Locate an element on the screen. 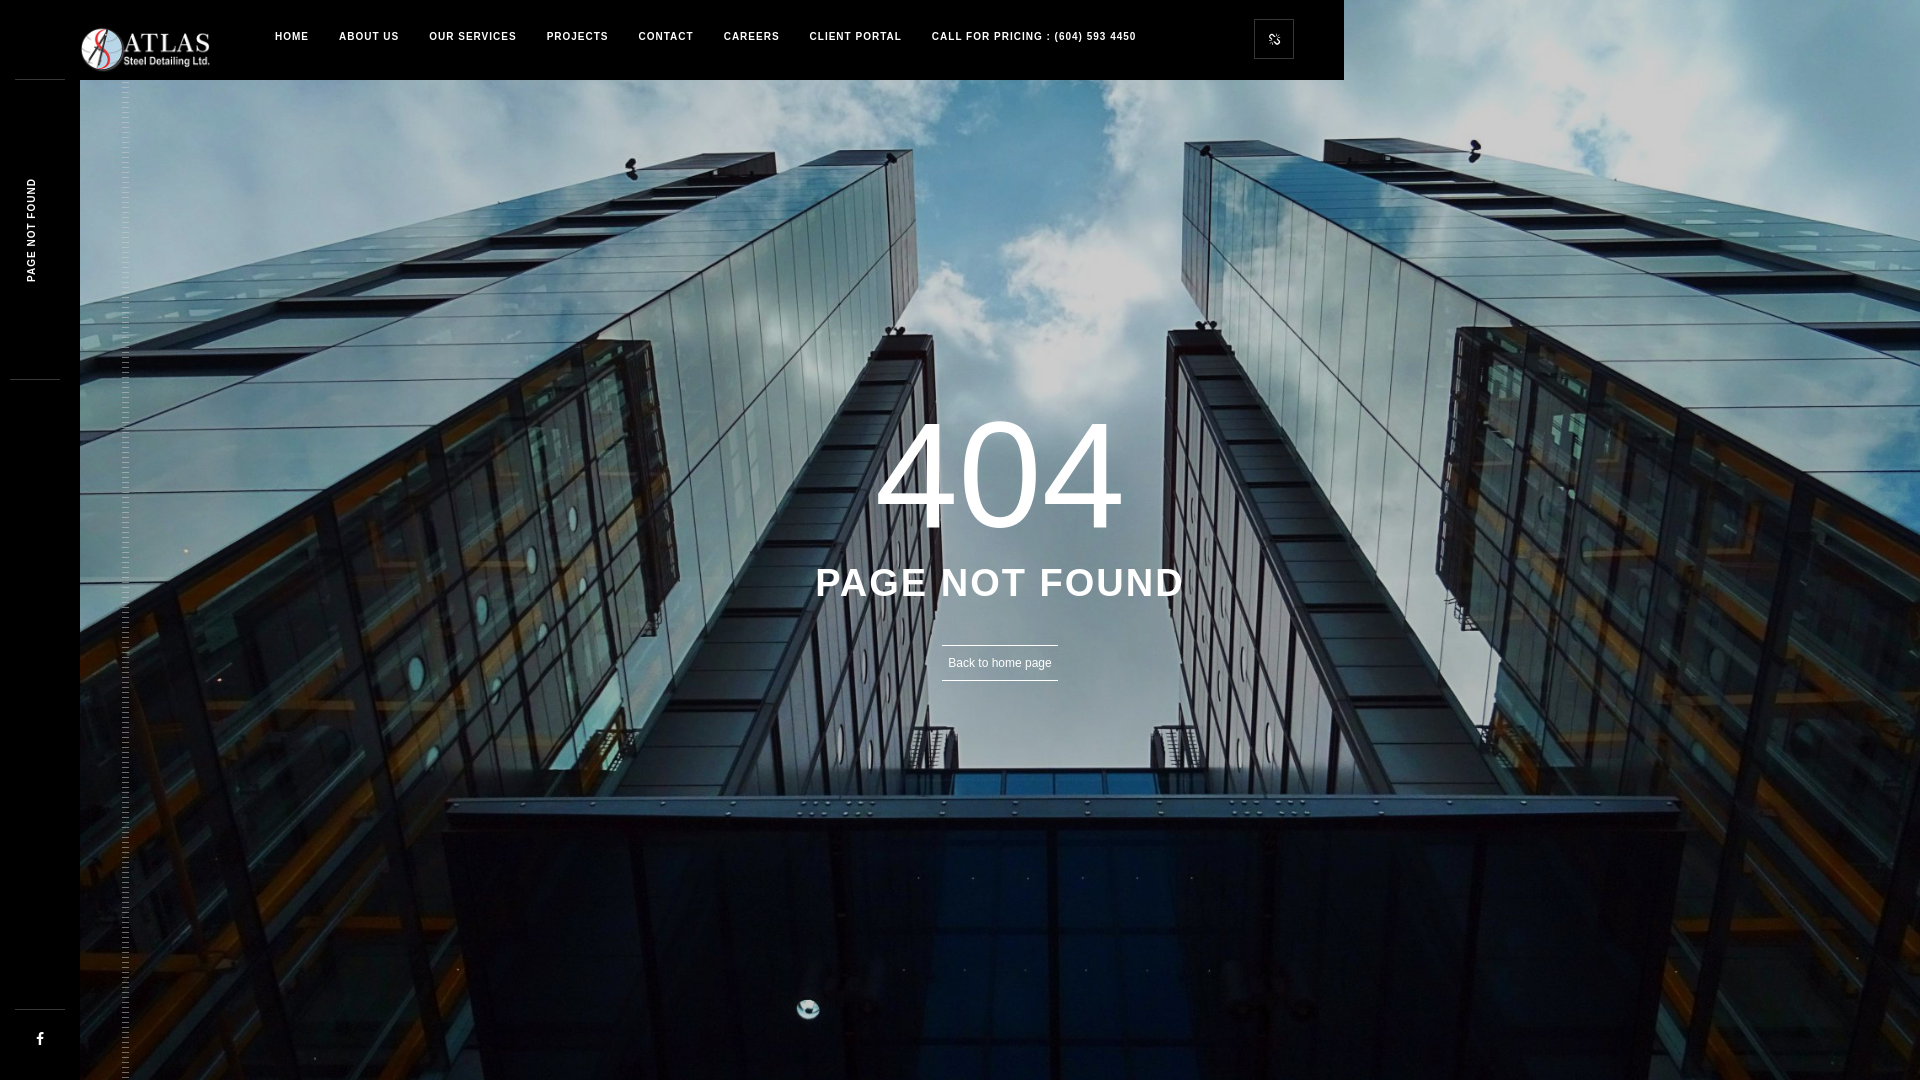  OUR SERVICES is located at coordinates (472, 37).